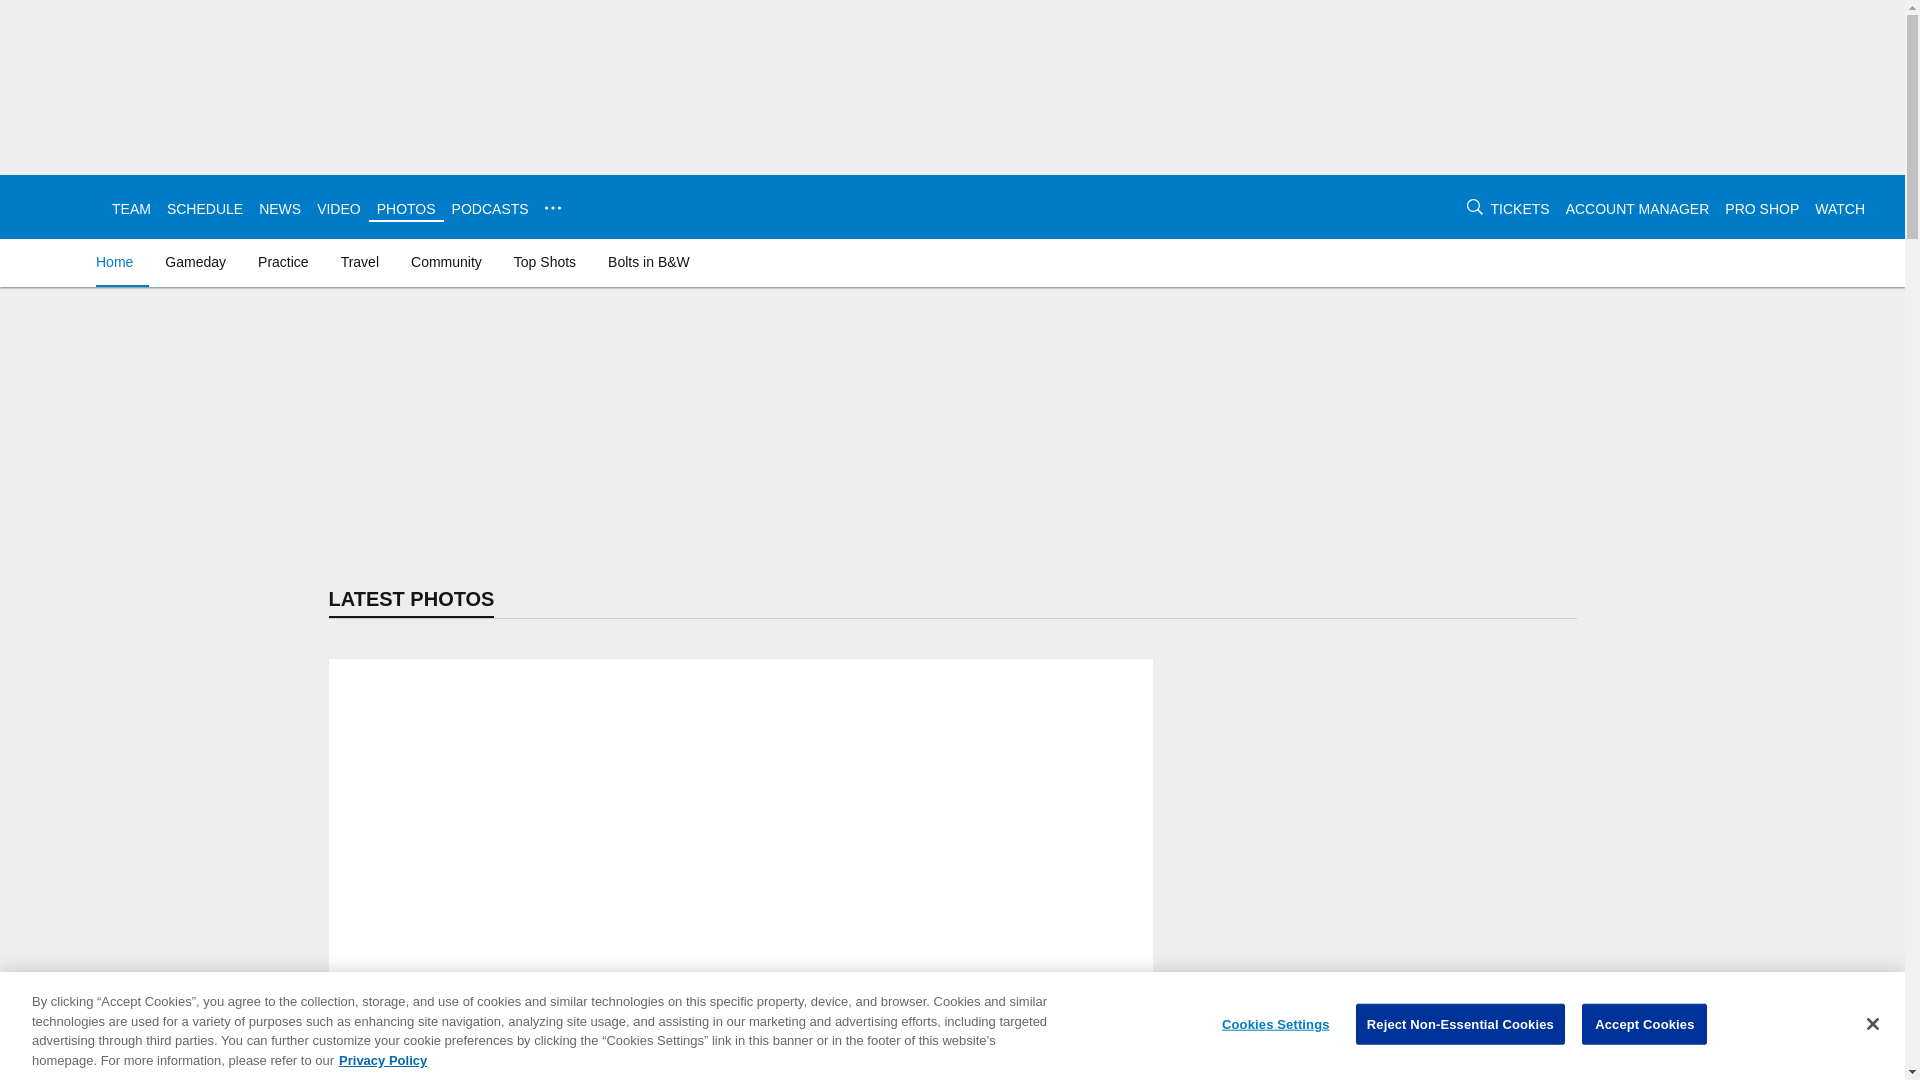 The height and width of the screenshot is (1080, 1920). Describe the element at coordinates (406, 208) in the screenshot. I see `PHOTOS` at that location.